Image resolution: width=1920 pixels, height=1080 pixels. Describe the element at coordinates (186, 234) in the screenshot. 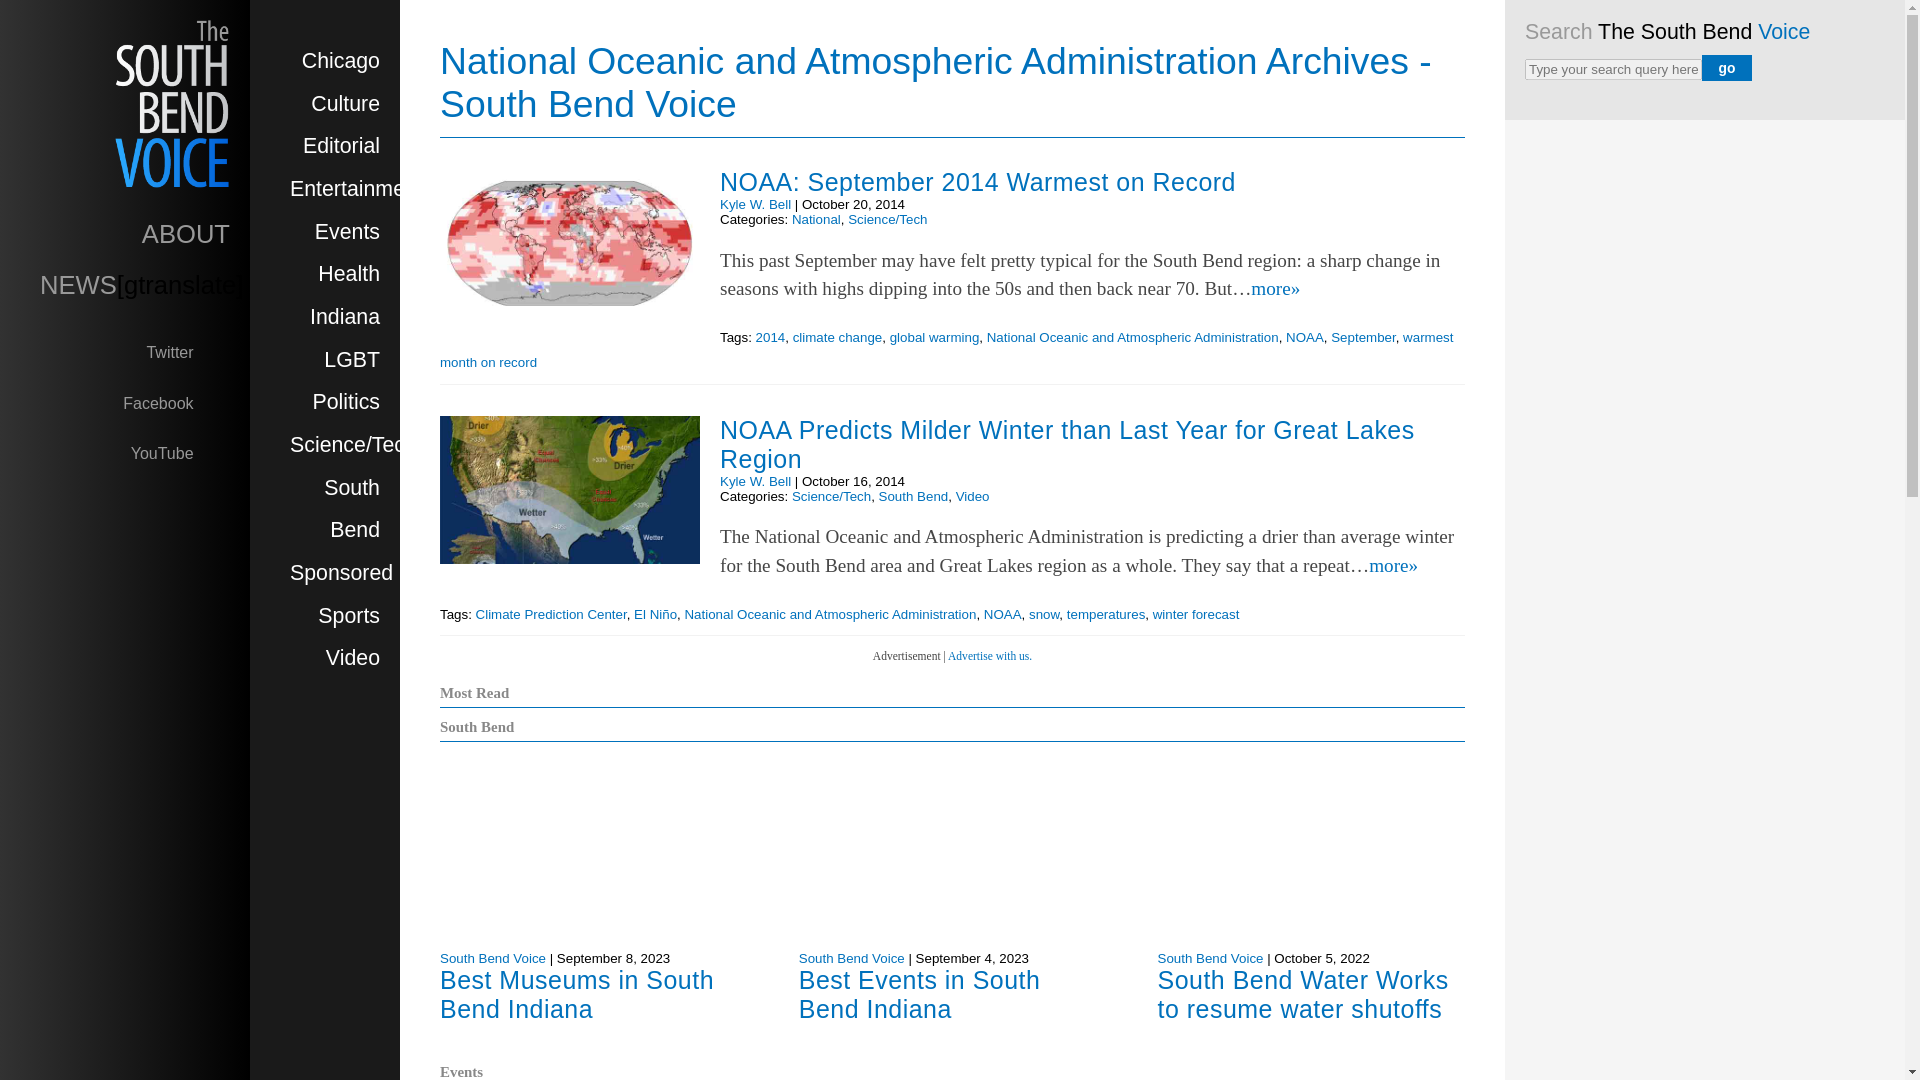

I see `ABOUT` at that location.